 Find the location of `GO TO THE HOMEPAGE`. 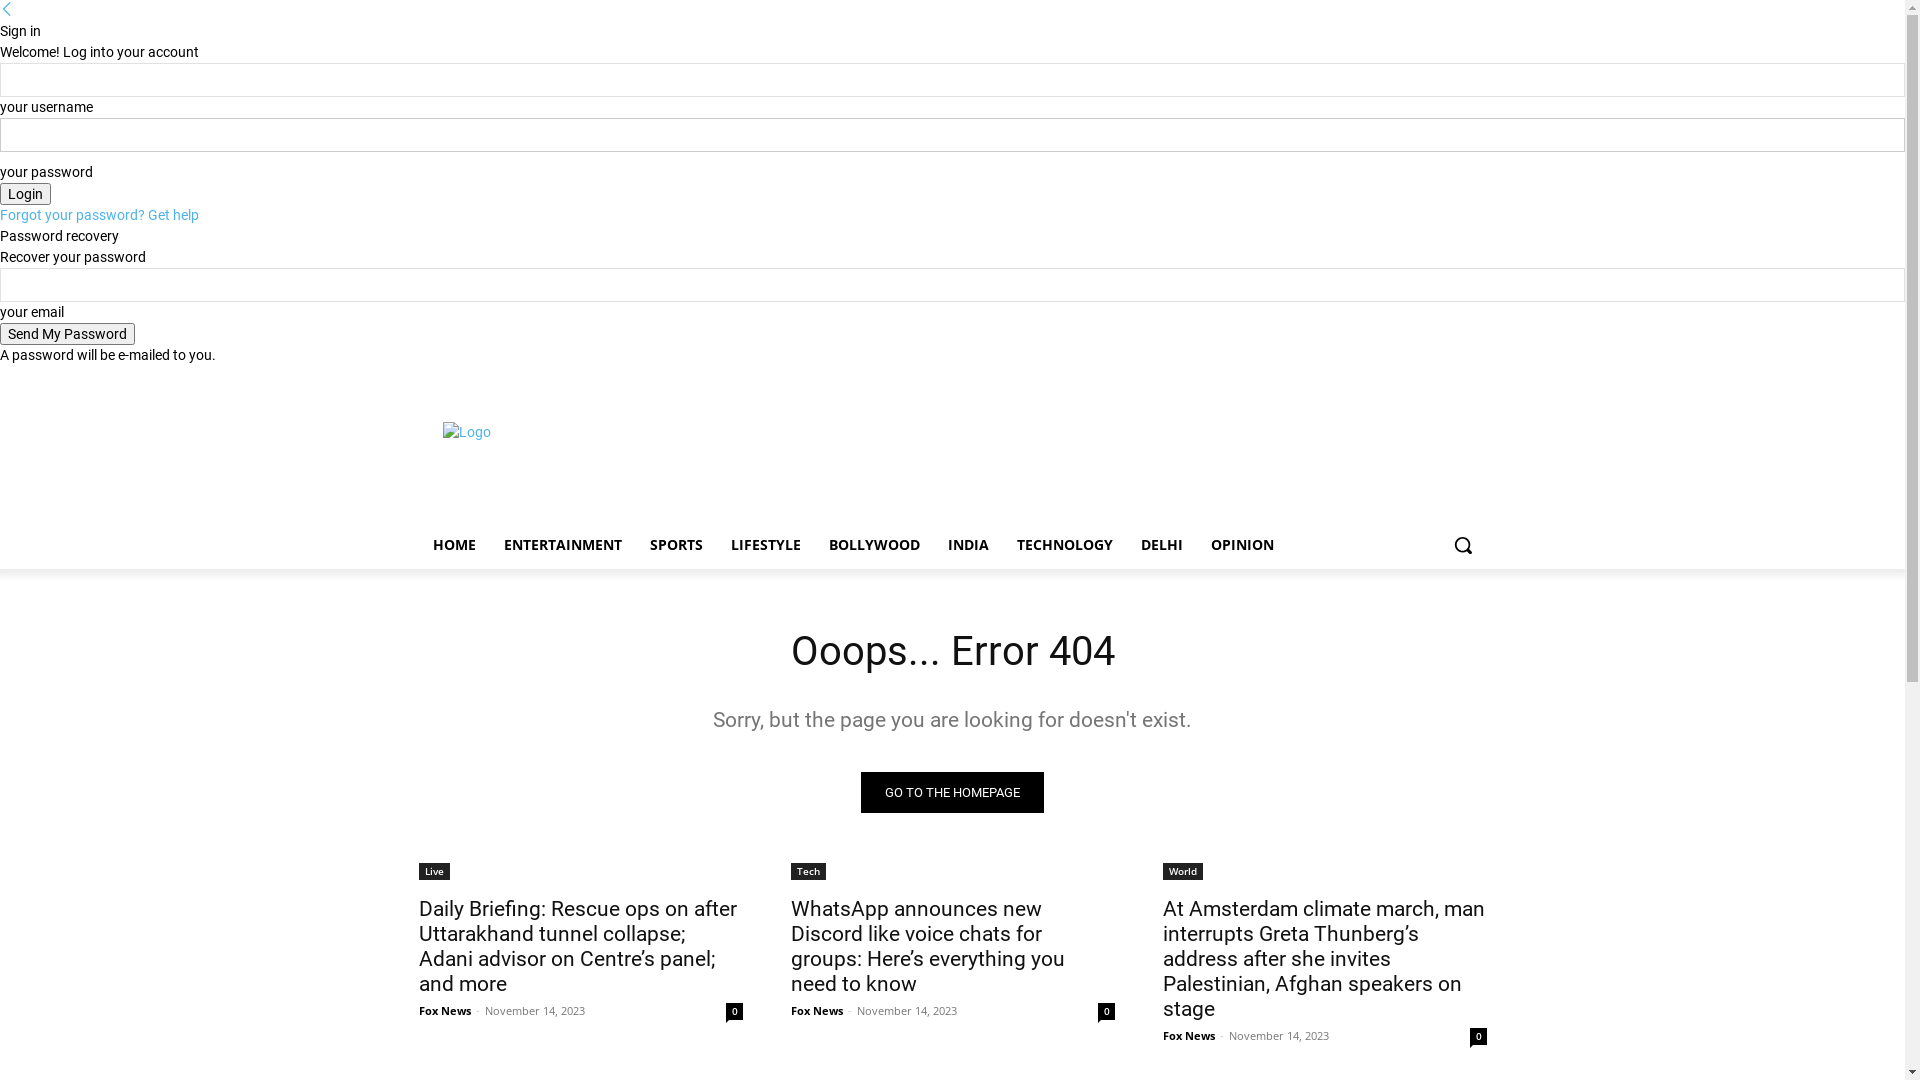

GO TO THE HOMEPAGE is located at coordinates (952, 792).